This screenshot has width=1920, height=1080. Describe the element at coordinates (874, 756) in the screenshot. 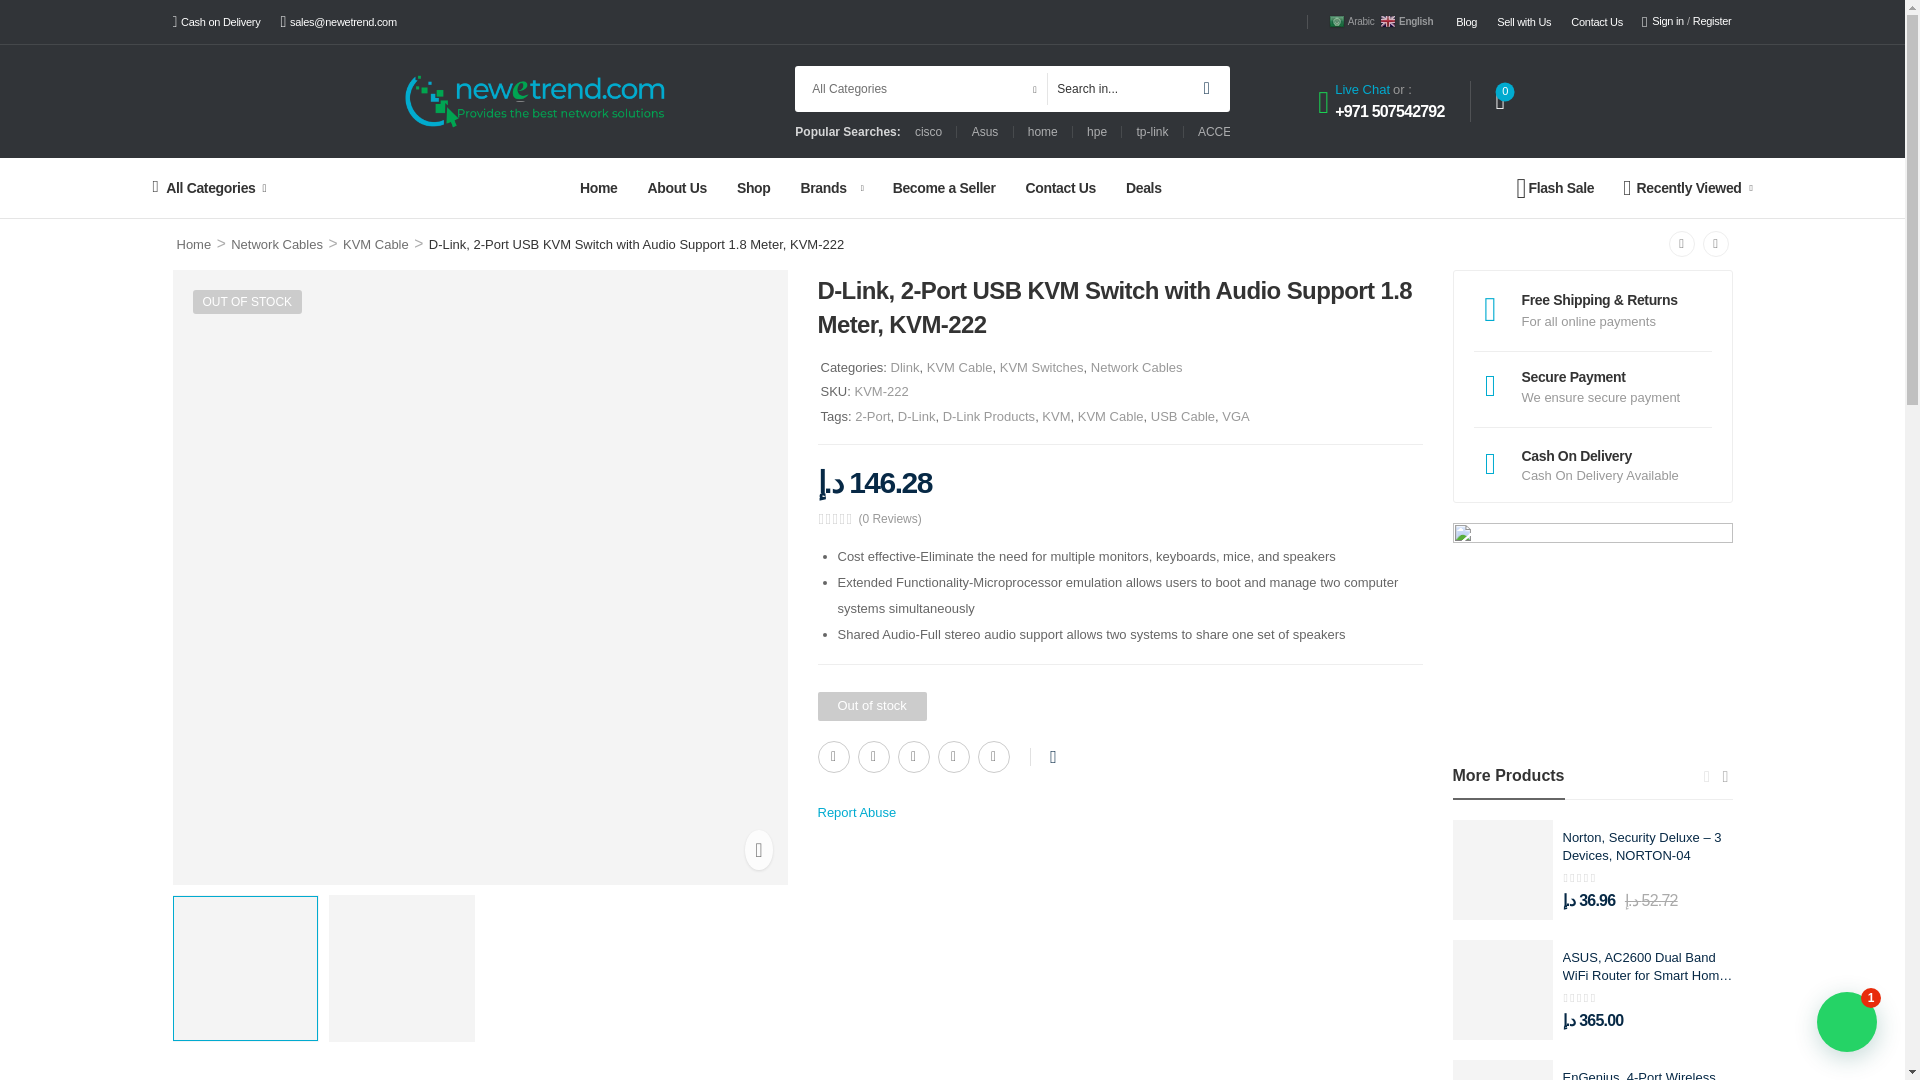

I see `Twitter` at that location.